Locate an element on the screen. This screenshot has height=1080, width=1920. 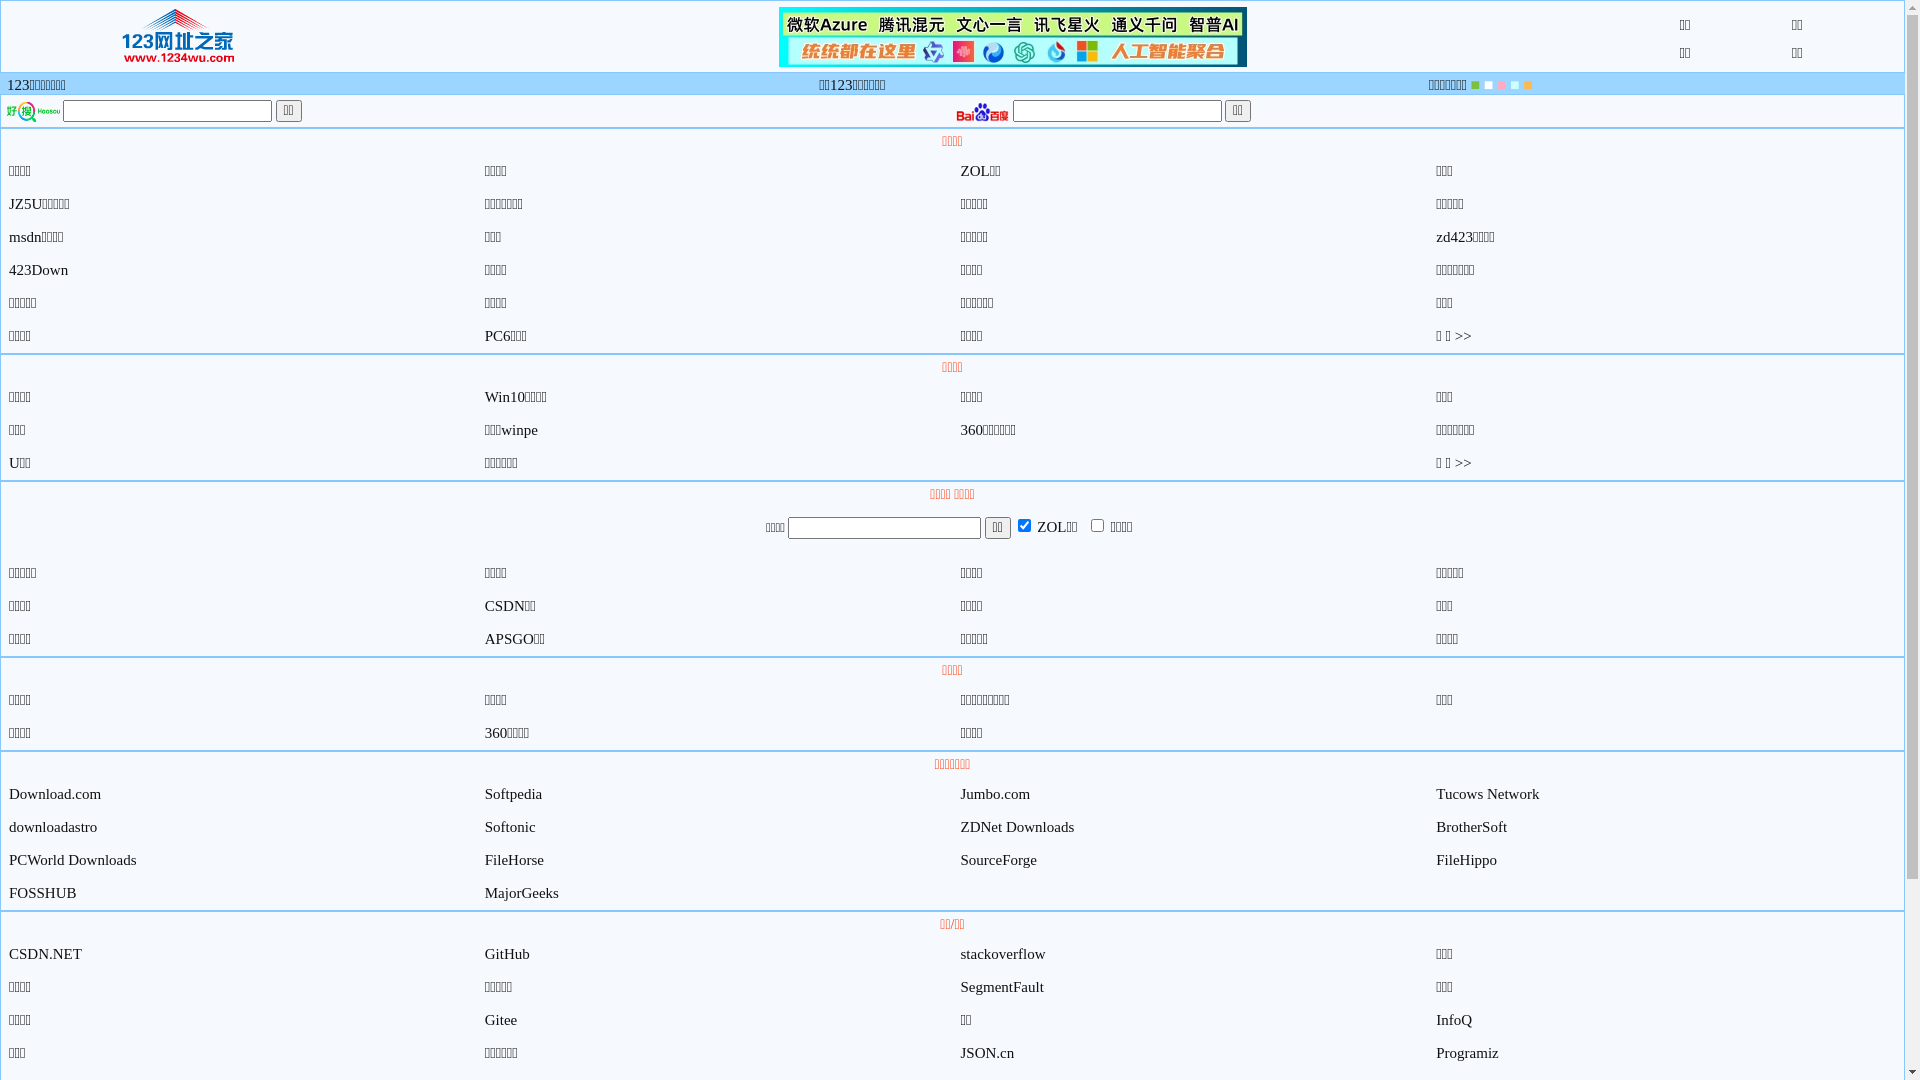
CSDN.NET is located at coordinates (46, 954).